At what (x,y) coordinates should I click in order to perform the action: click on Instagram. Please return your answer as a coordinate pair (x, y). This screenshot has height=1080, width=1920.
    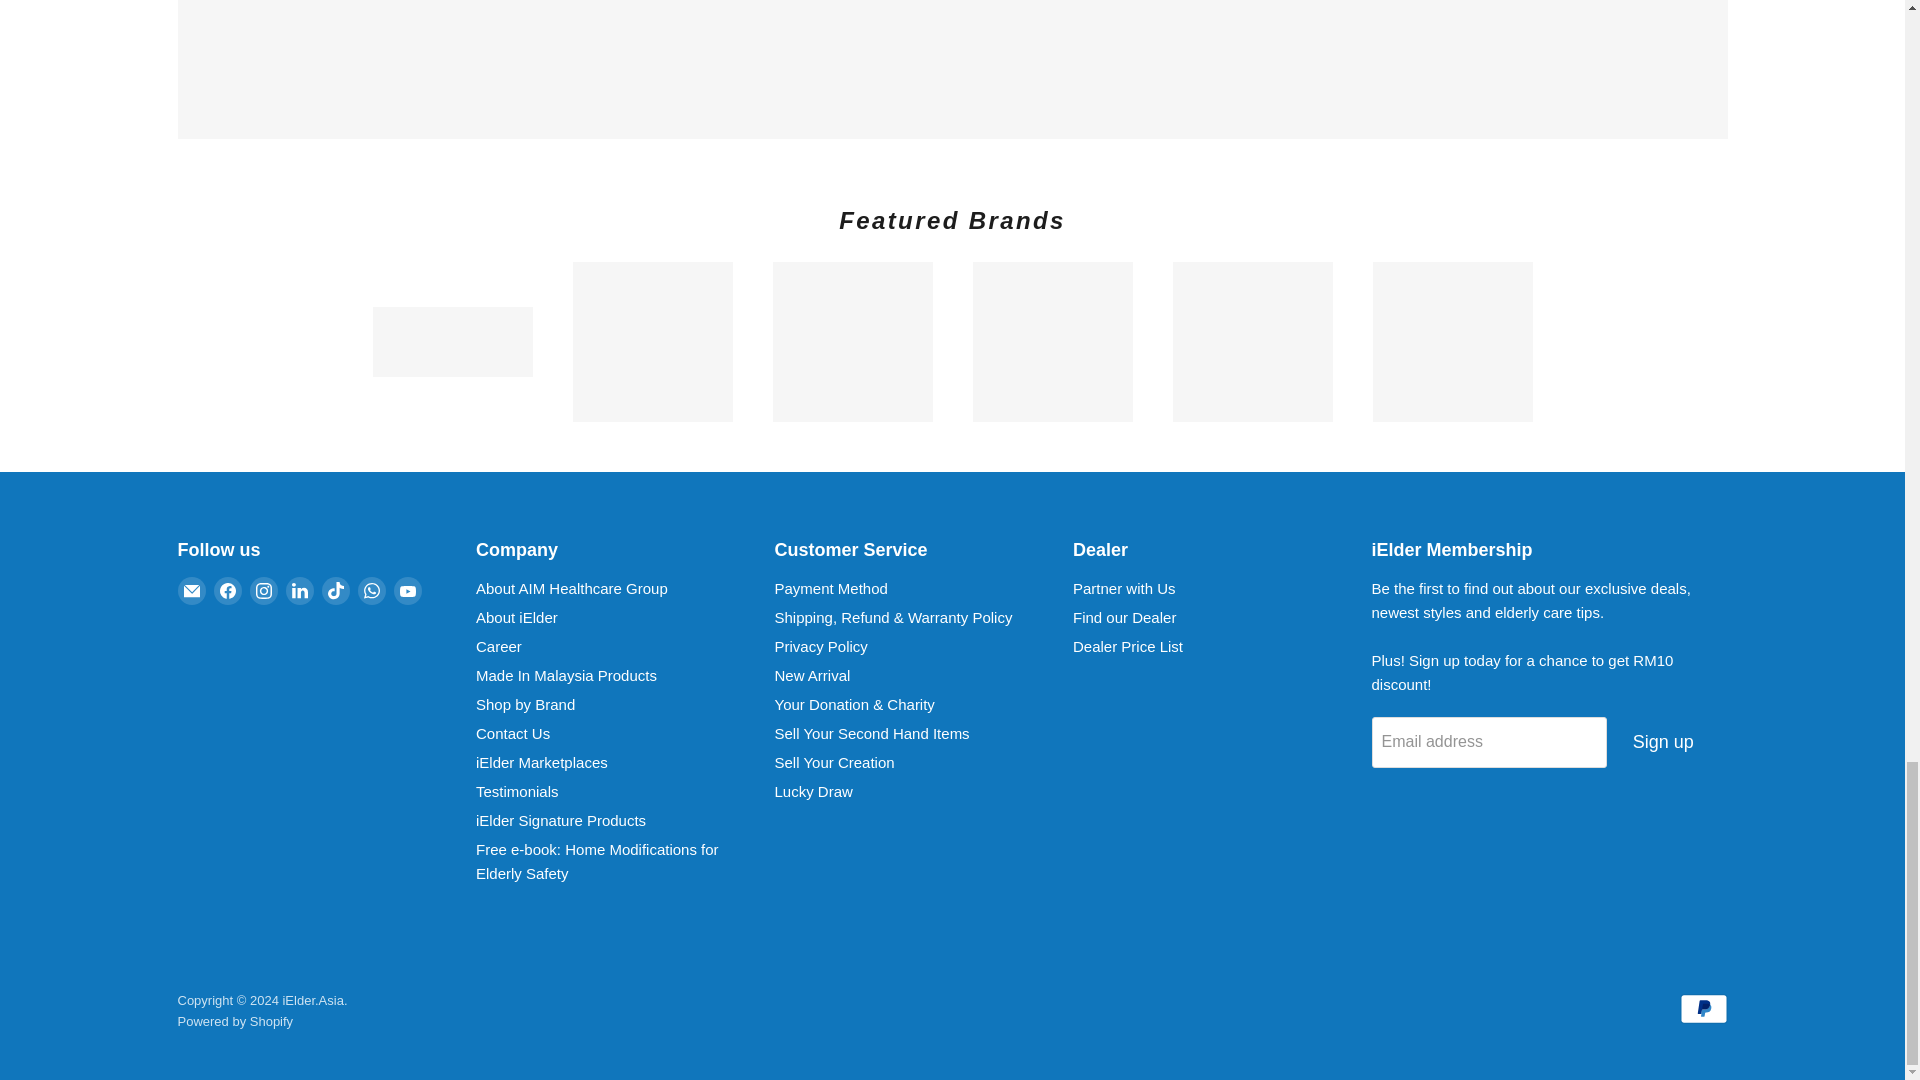
    Looking at the image, I should click on (264, 590).